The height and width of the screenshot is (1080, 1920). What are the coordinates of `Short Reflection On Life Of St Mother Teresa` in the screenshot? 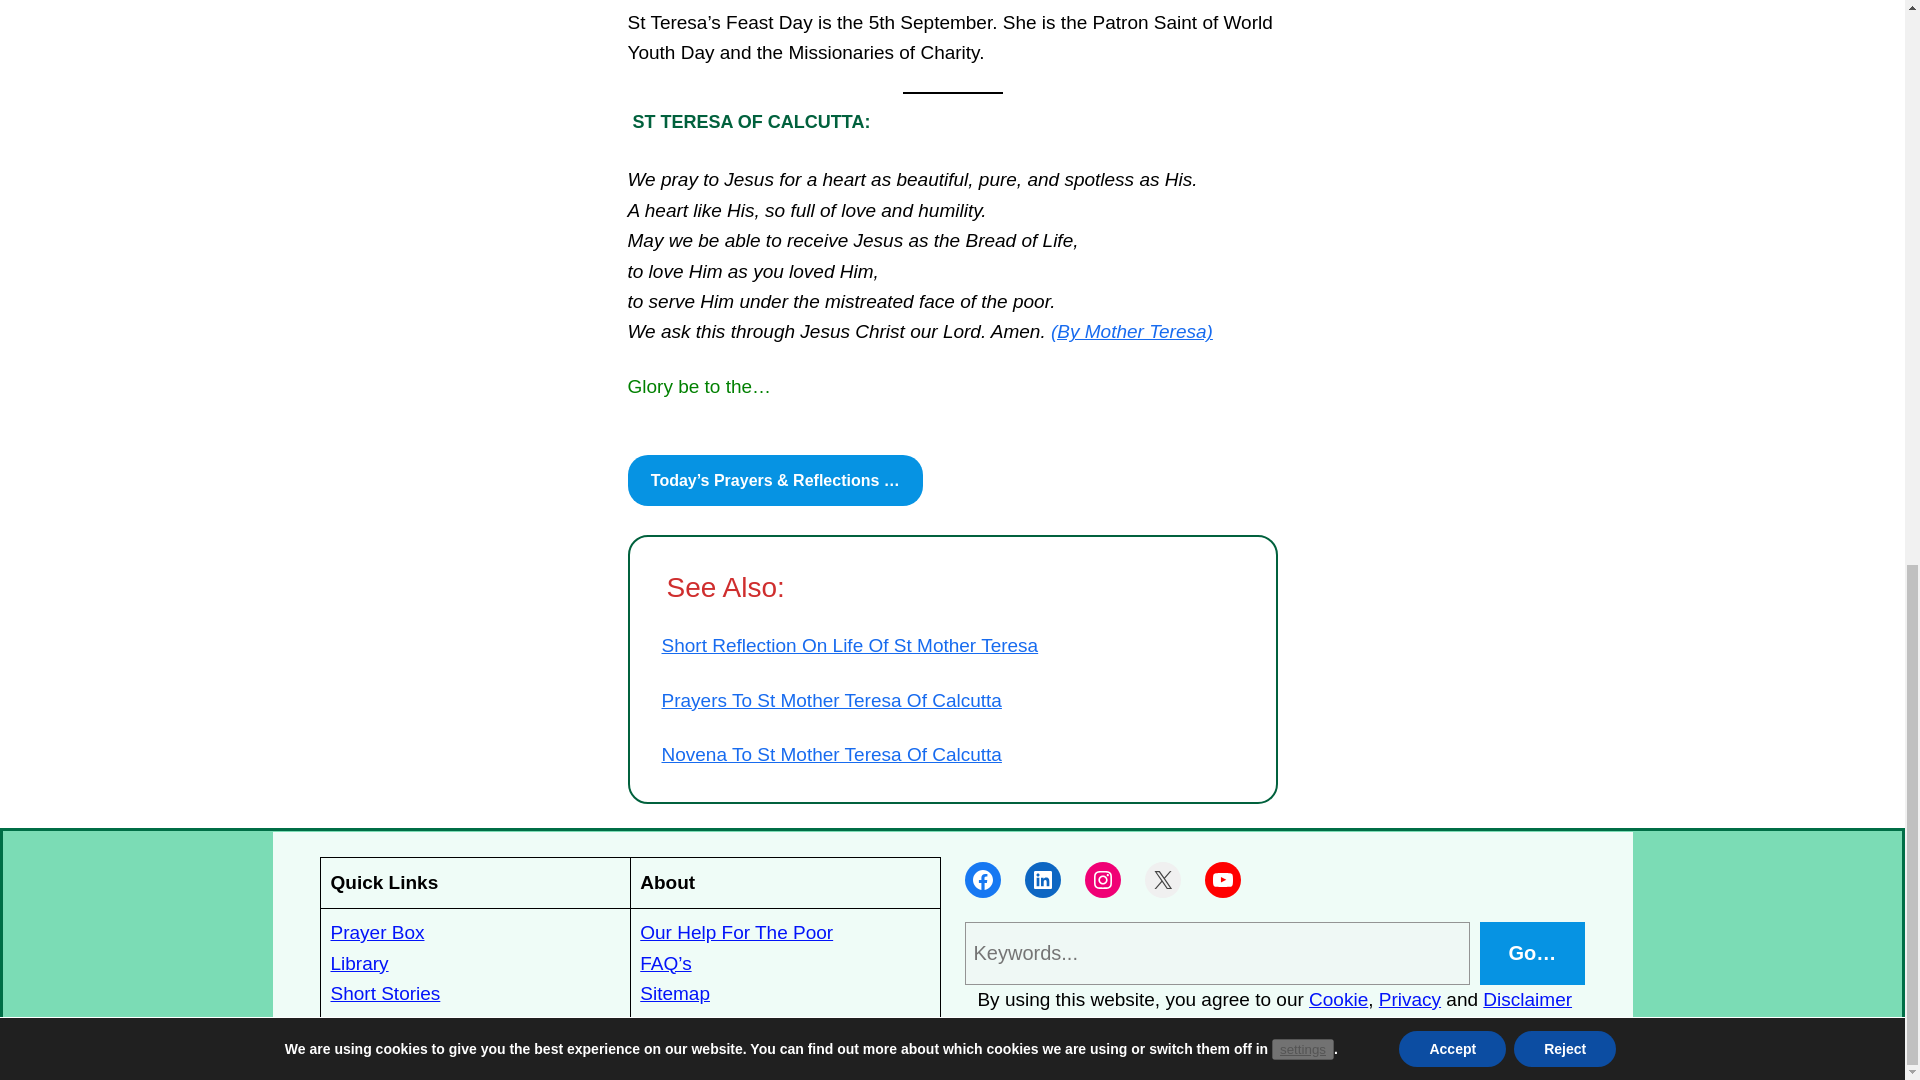 It's located at (850, 645).